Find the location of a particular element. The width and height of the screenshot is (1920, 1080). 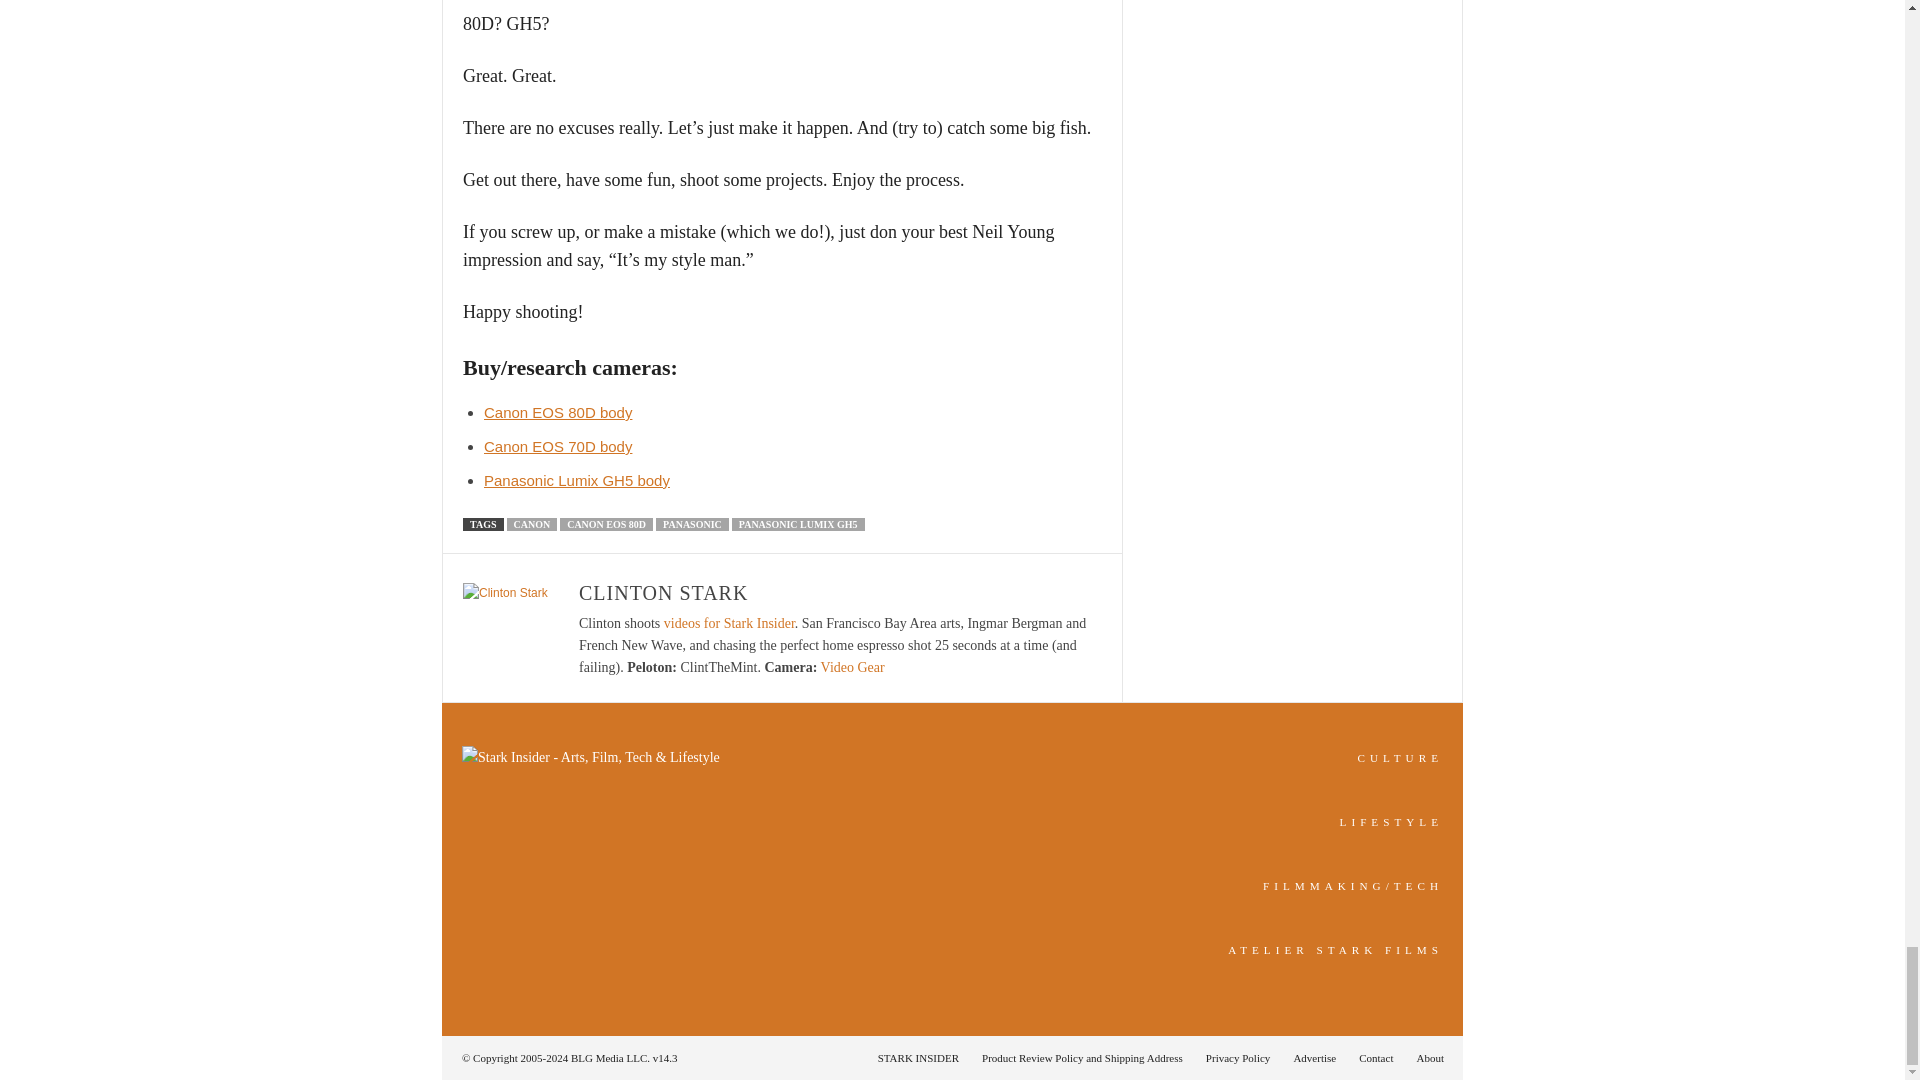

CANON is located at coordinates (531, 524).